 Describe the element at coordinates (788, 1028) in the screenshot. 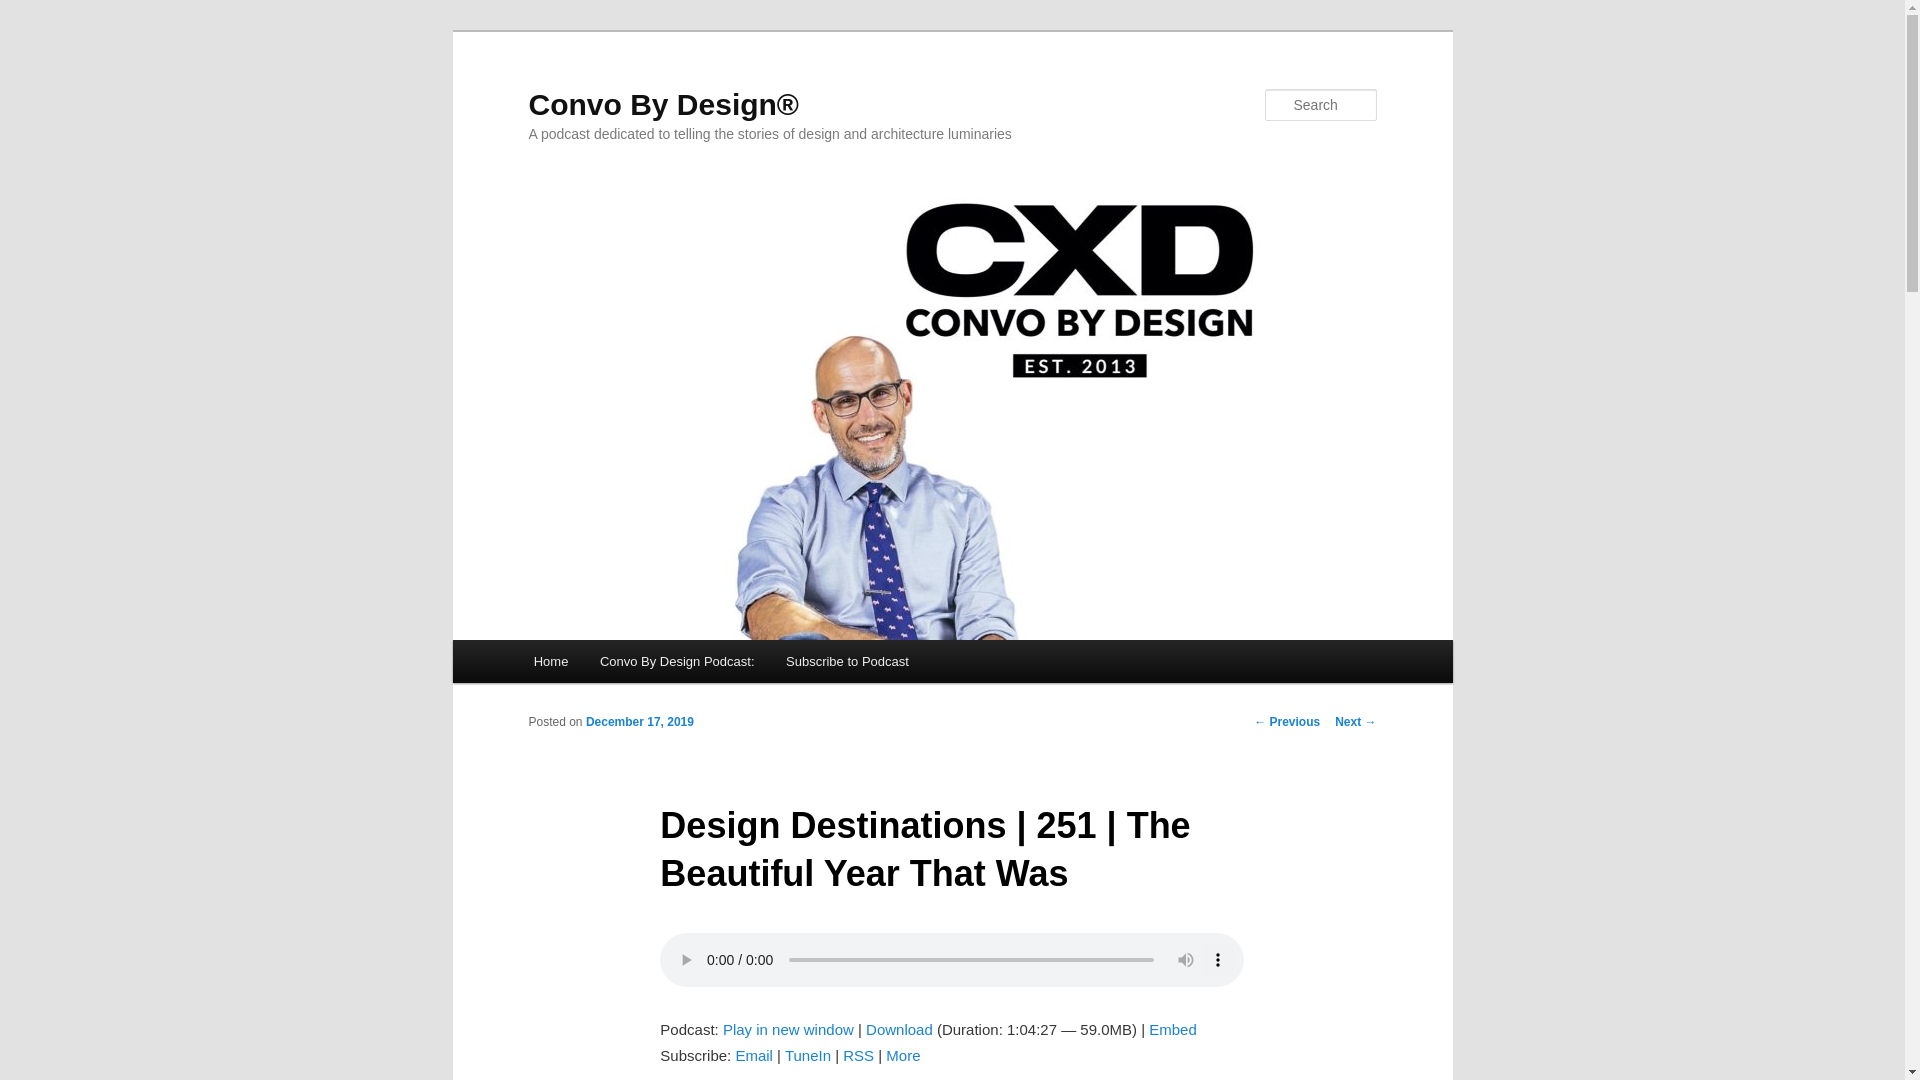

I see `Play in new window` at that location.